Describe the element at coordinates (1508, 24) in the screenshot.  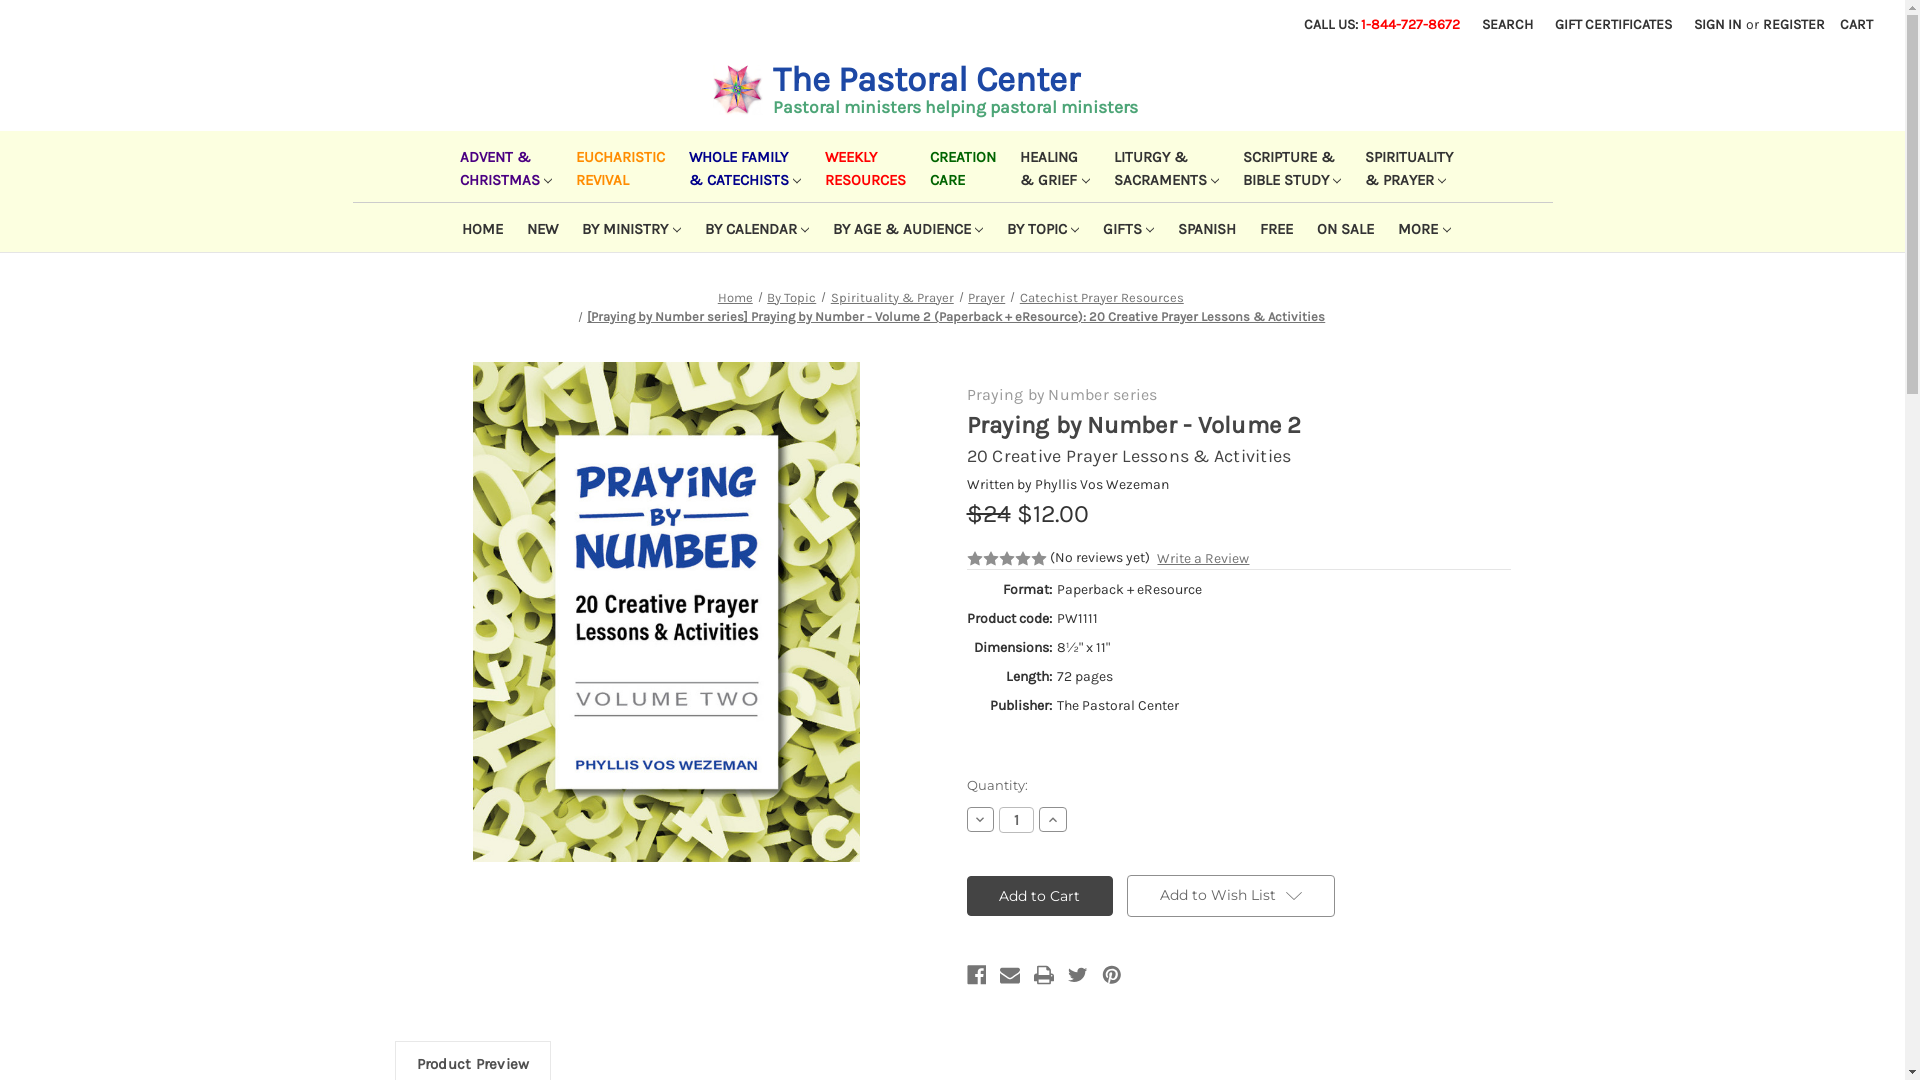
I see `SEARCH` at that location.